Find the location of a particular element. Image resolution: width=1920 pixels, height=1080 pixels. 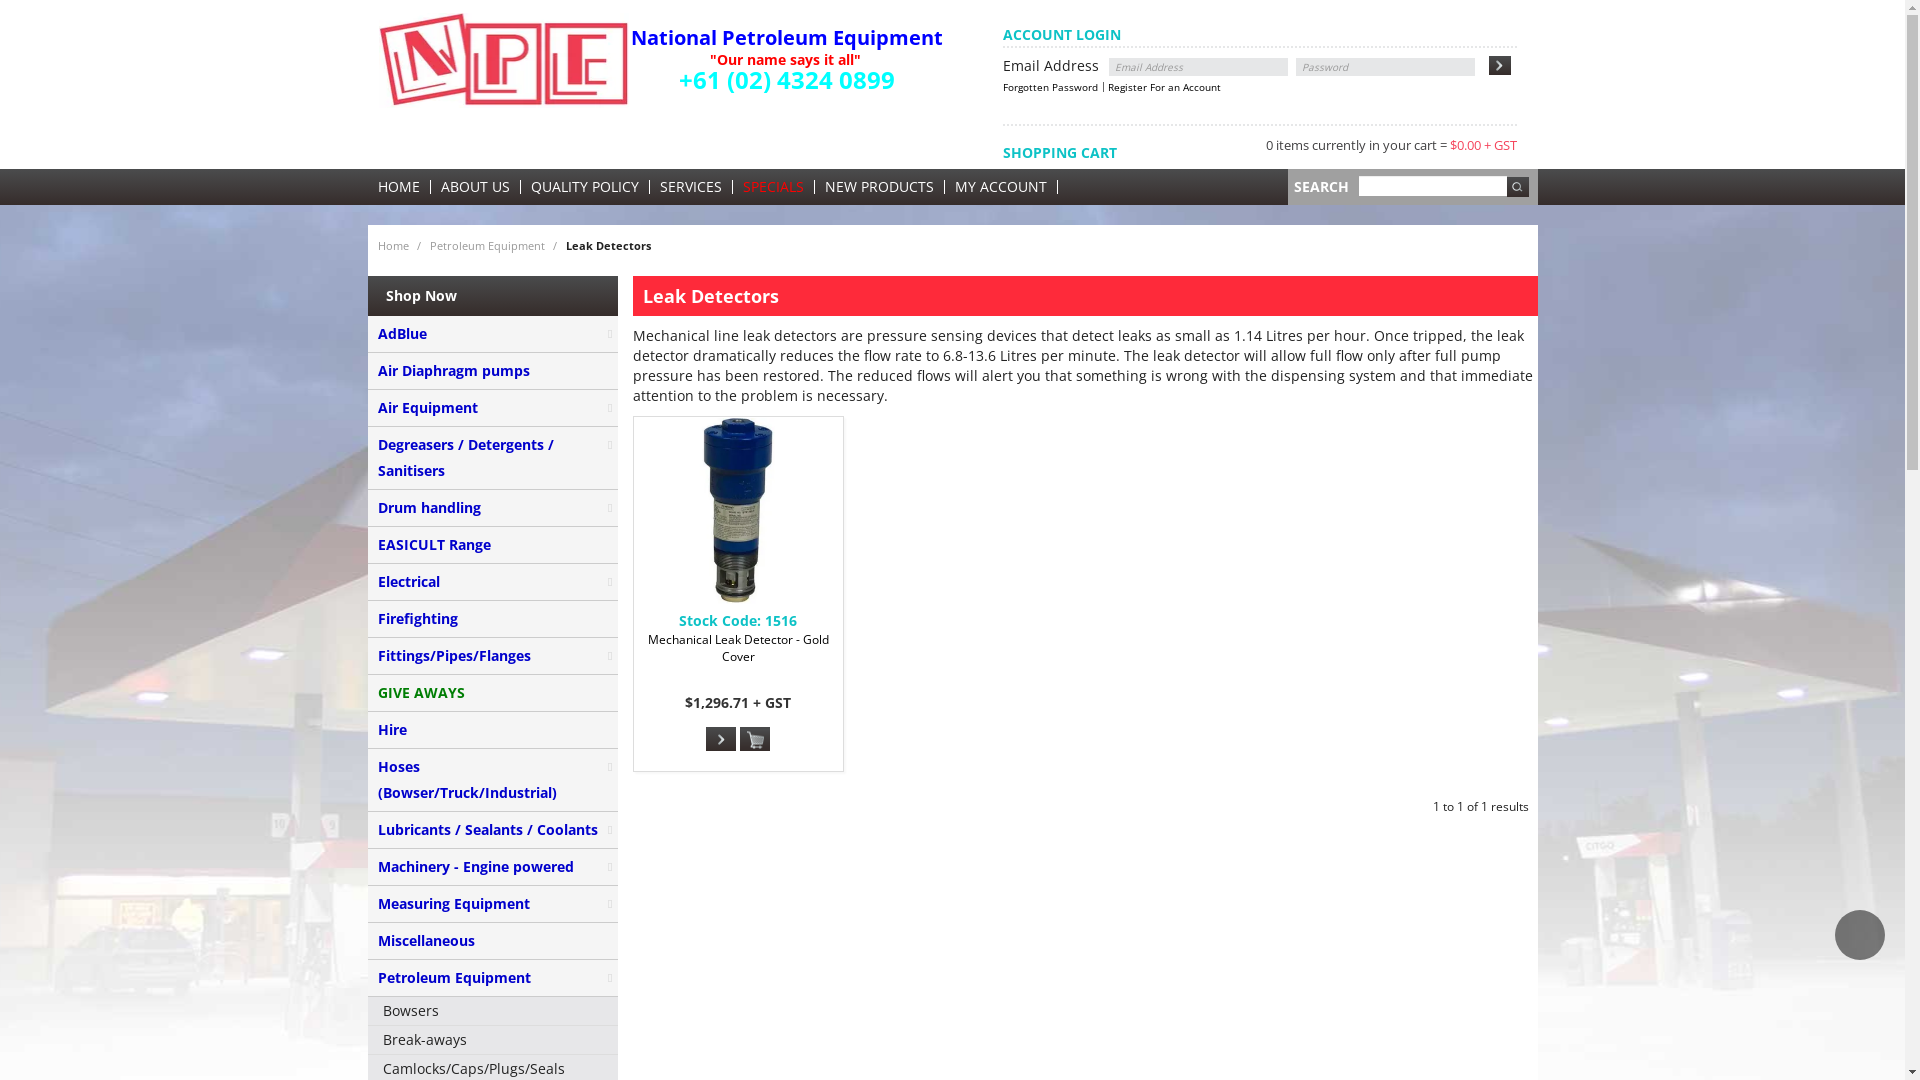

Drum handling is located at coordinates (493, 508).